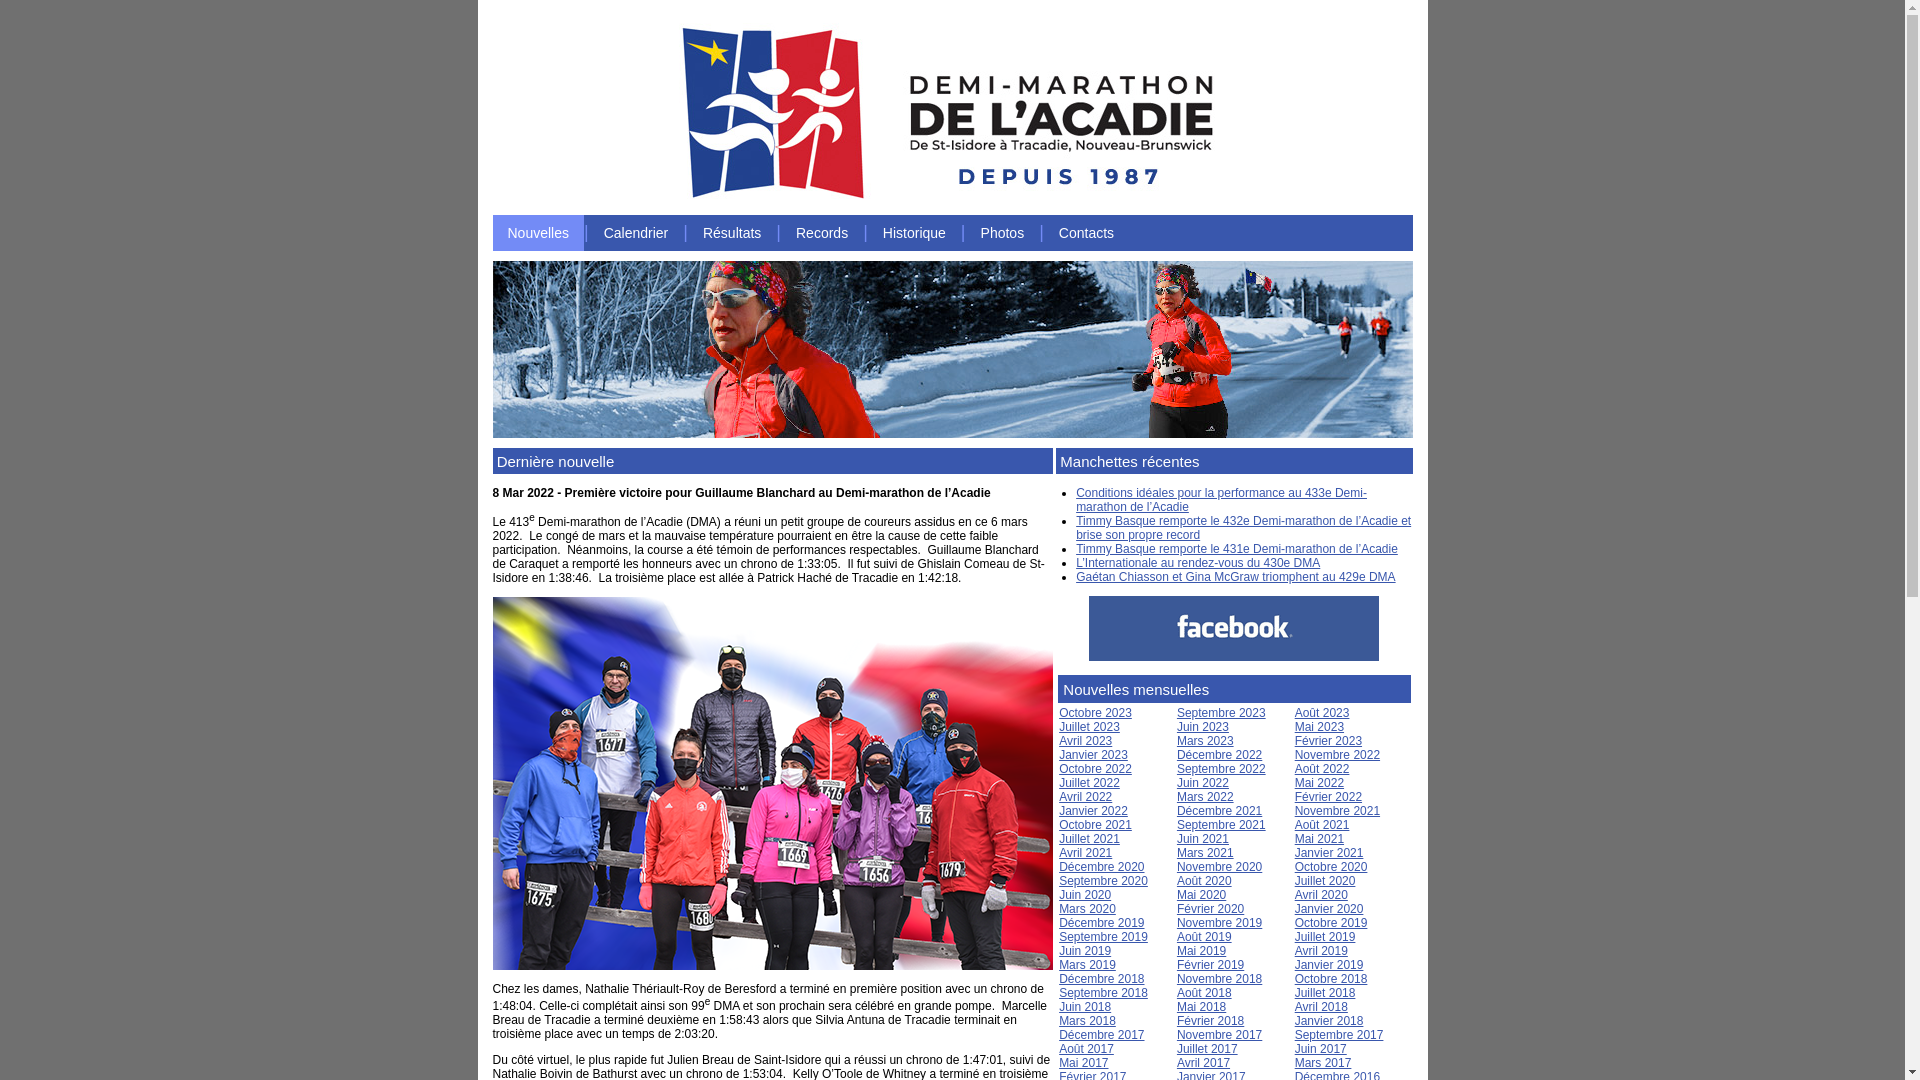  Describe the element at coordinates (1330, 909) in the screenshot. I see `Janvier 2020` at that location.